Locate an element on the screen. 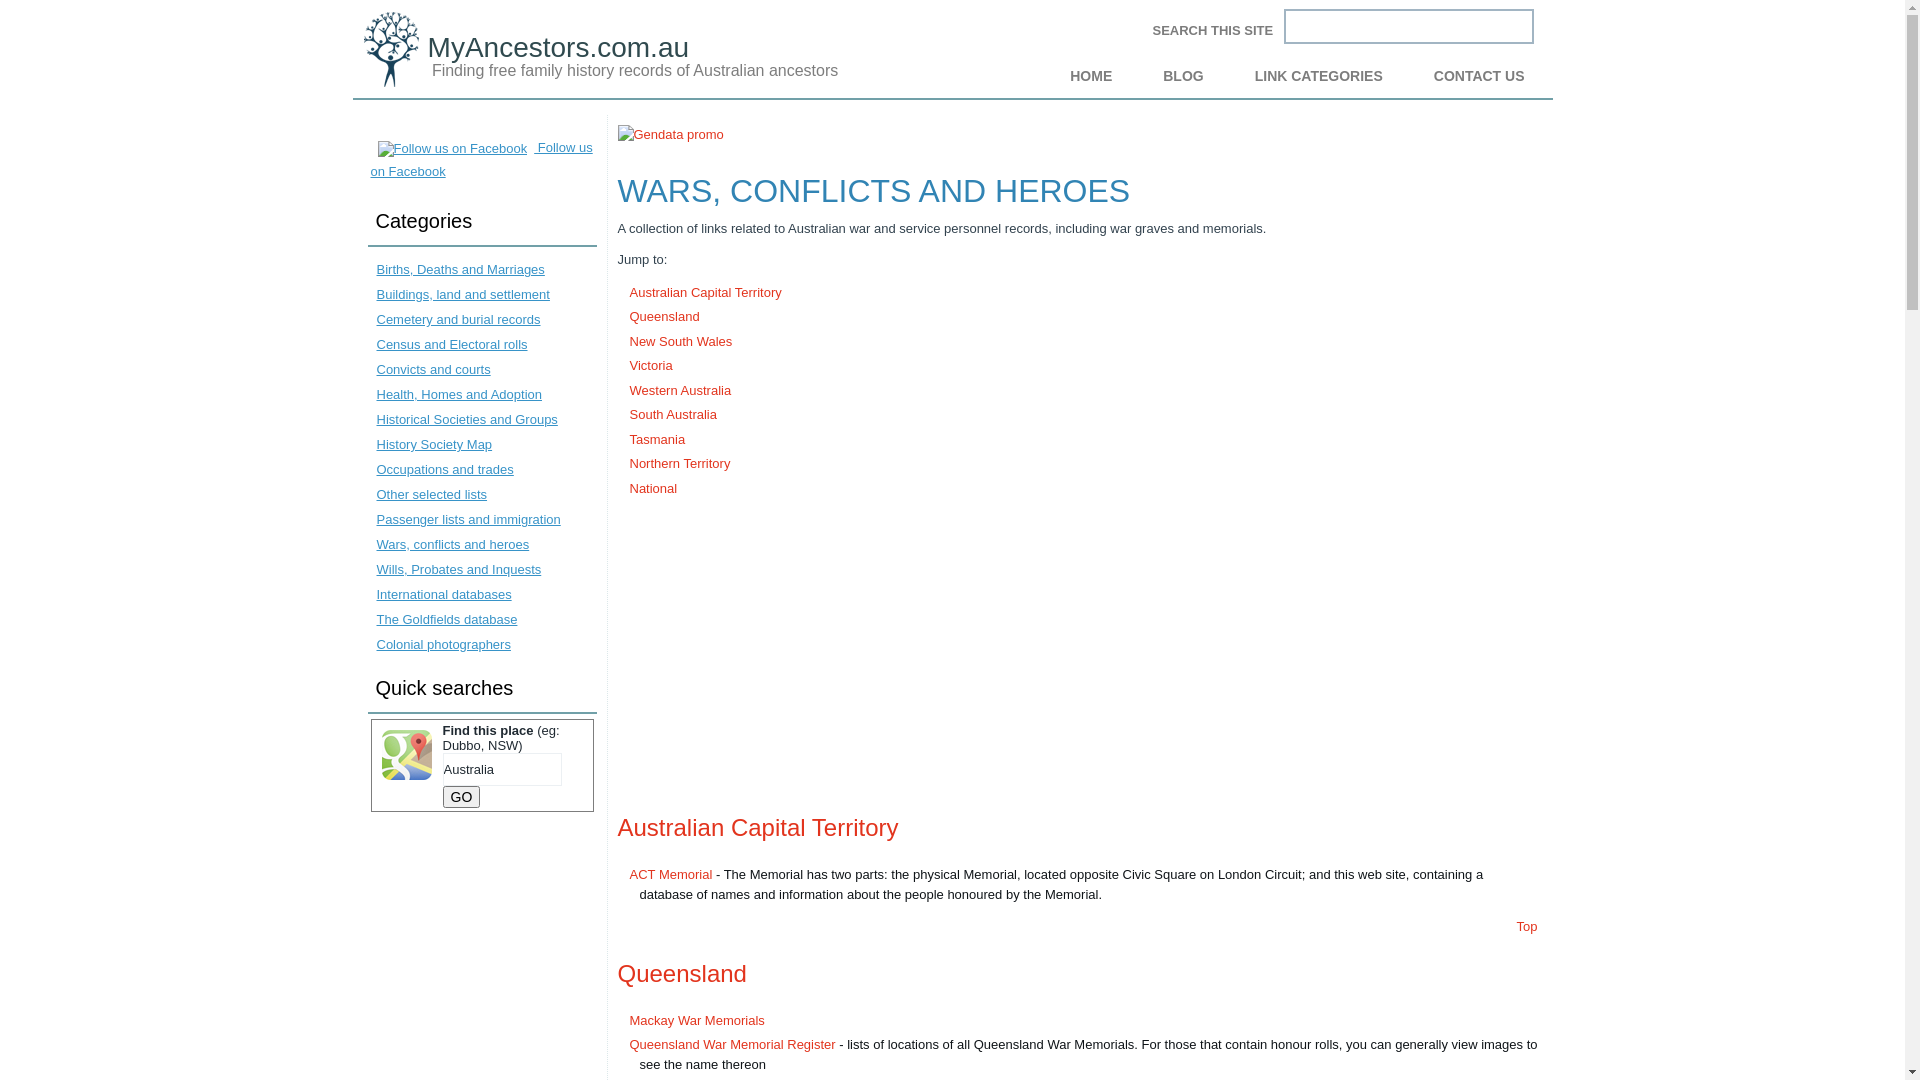 This screenshot has width=1920, height=1080. Cemetery and burial records is located at coordinates (458, 319).